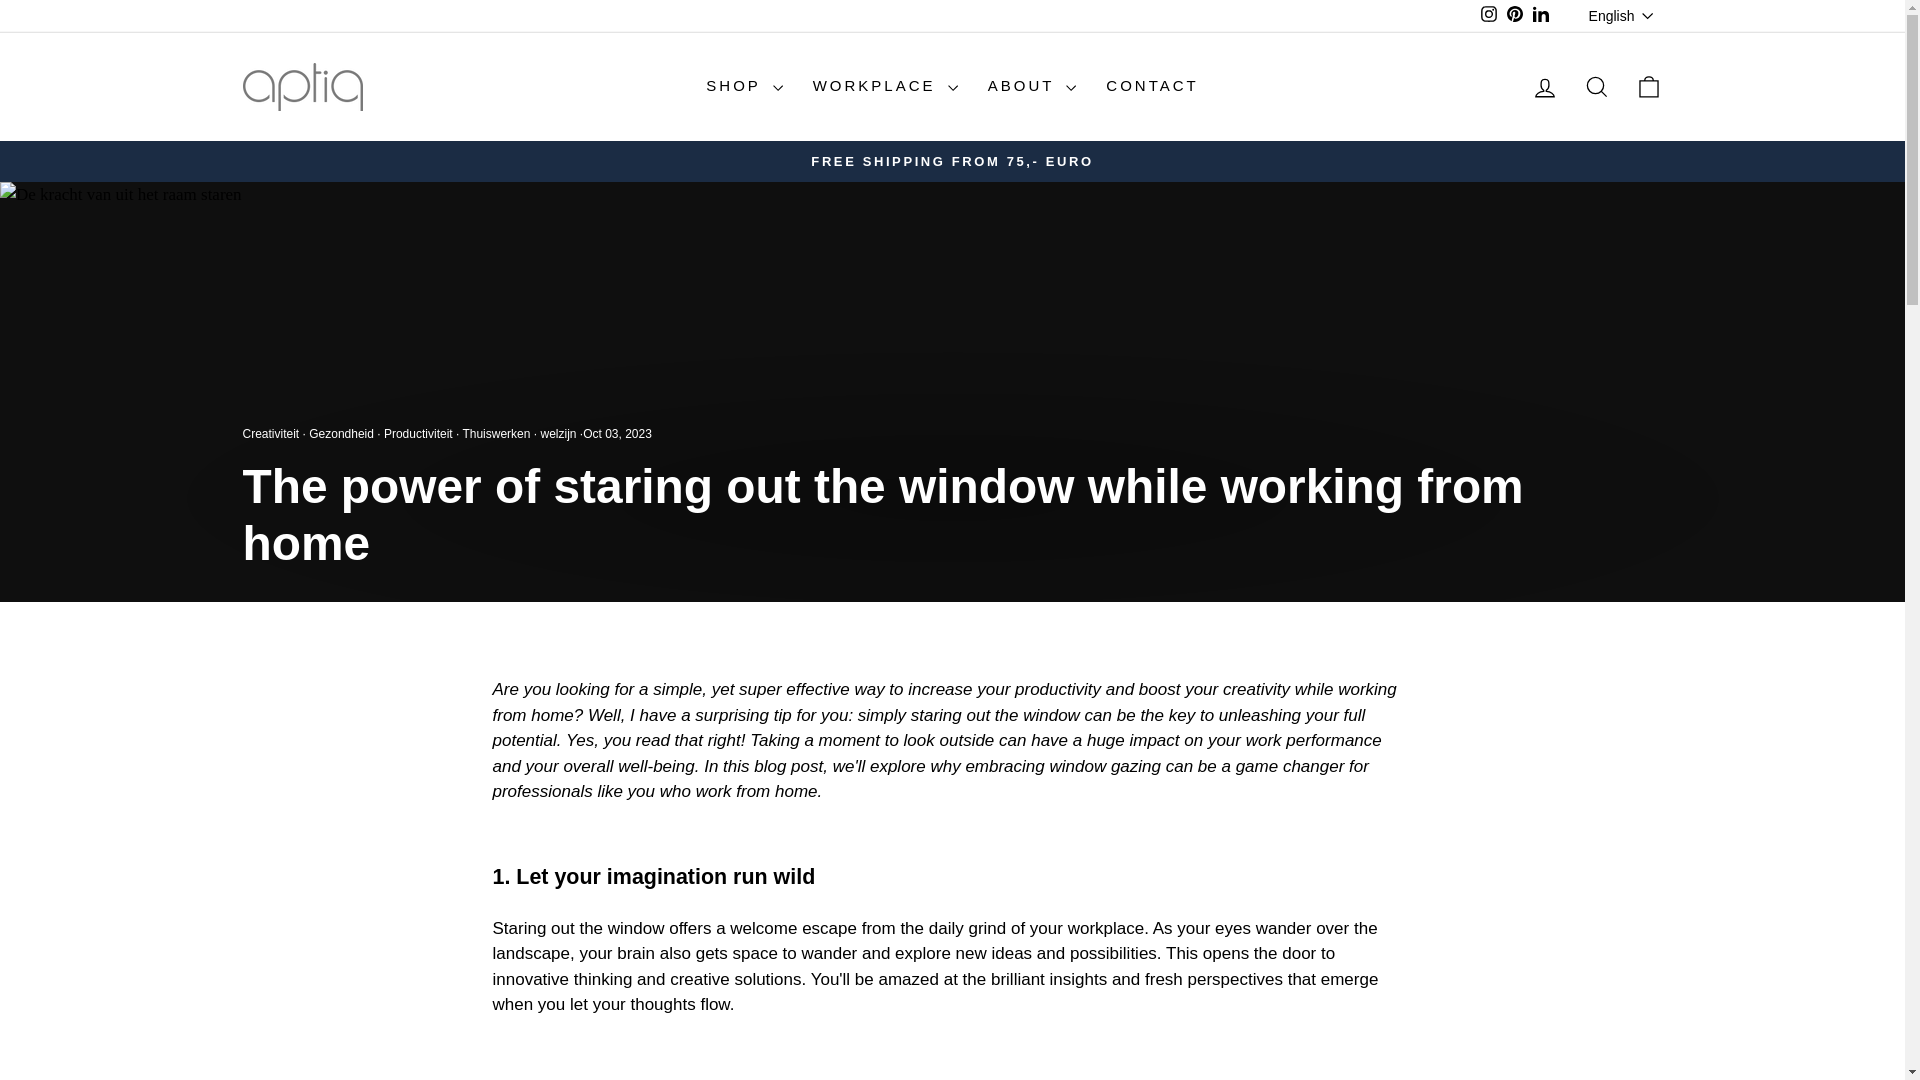 The width and height of the screenshot is (1920, 1080). Describe the element at coordinates (1648, 87) in the screenshot. I see `ICON-BAG-MINIMAL` at that location.